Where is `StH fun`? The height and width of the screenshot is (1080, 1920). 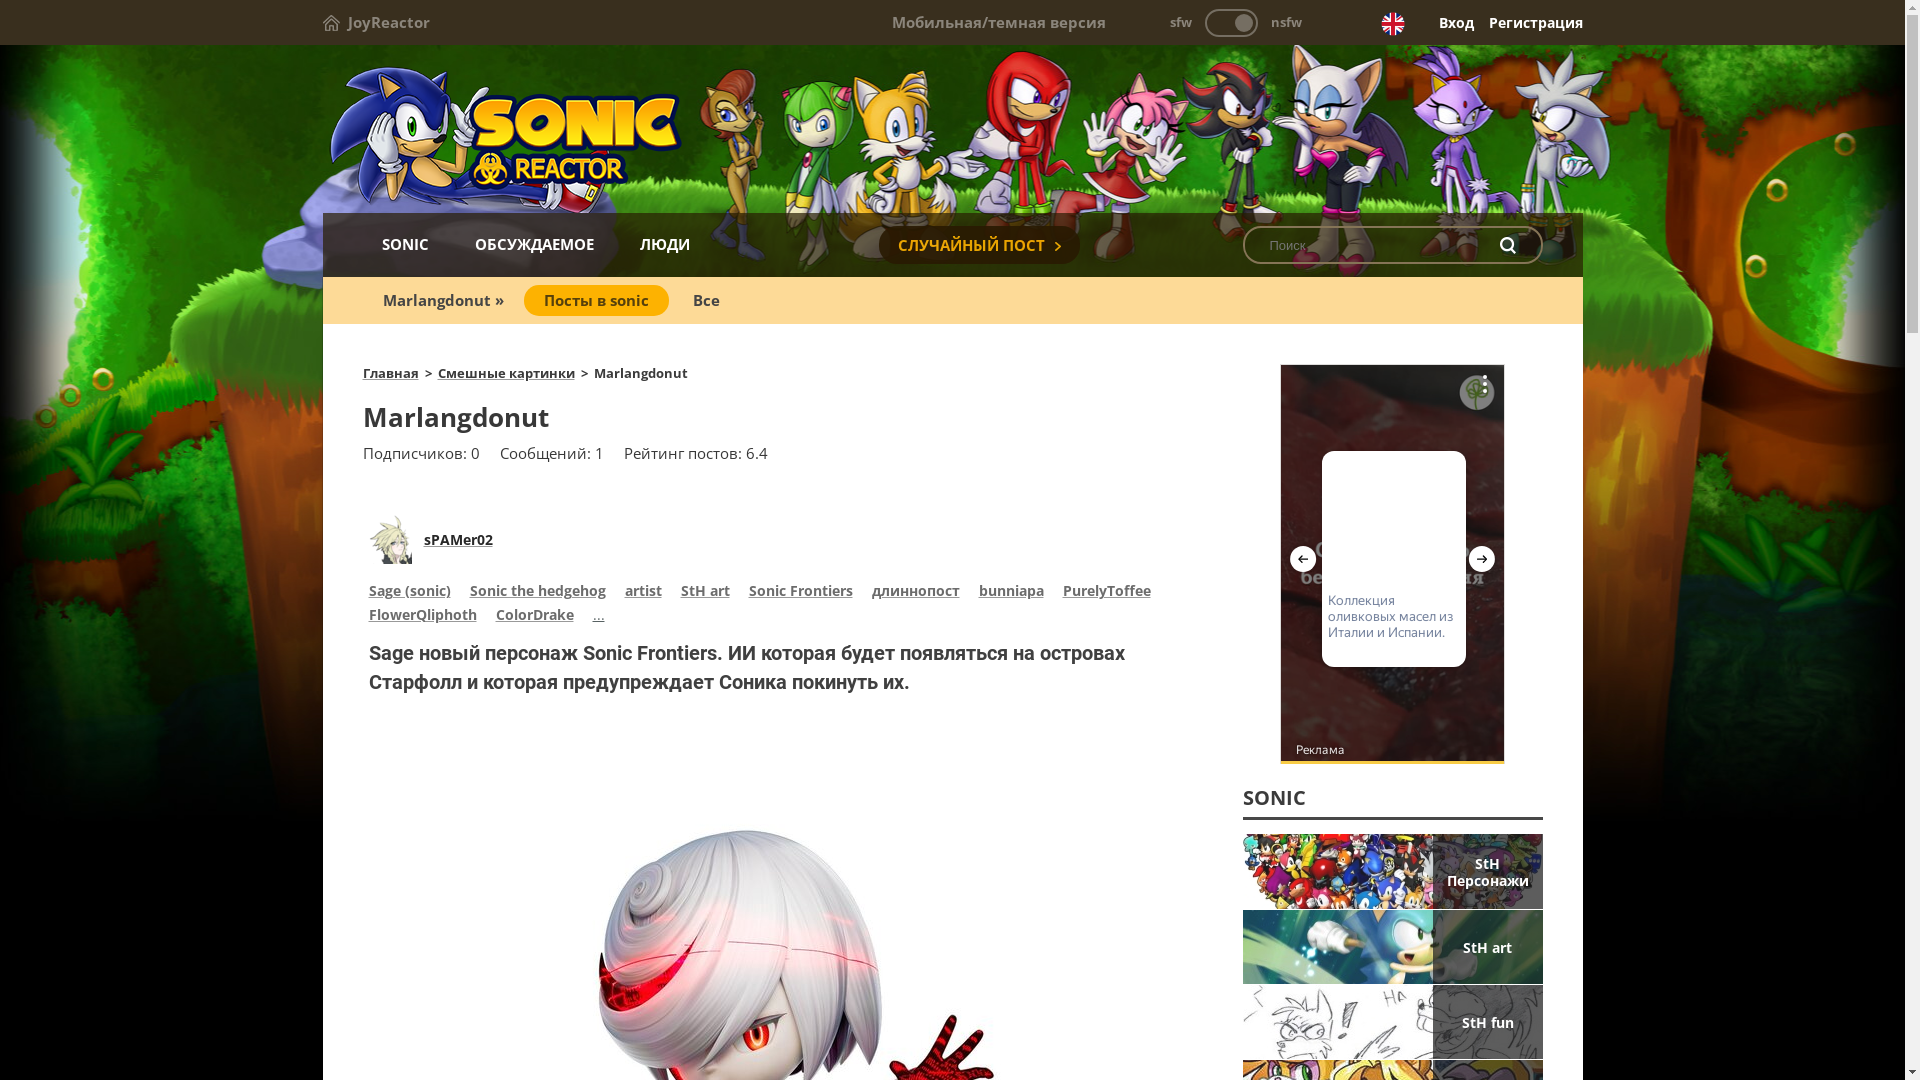 StH fun is located at coordinates (1392, 1022).